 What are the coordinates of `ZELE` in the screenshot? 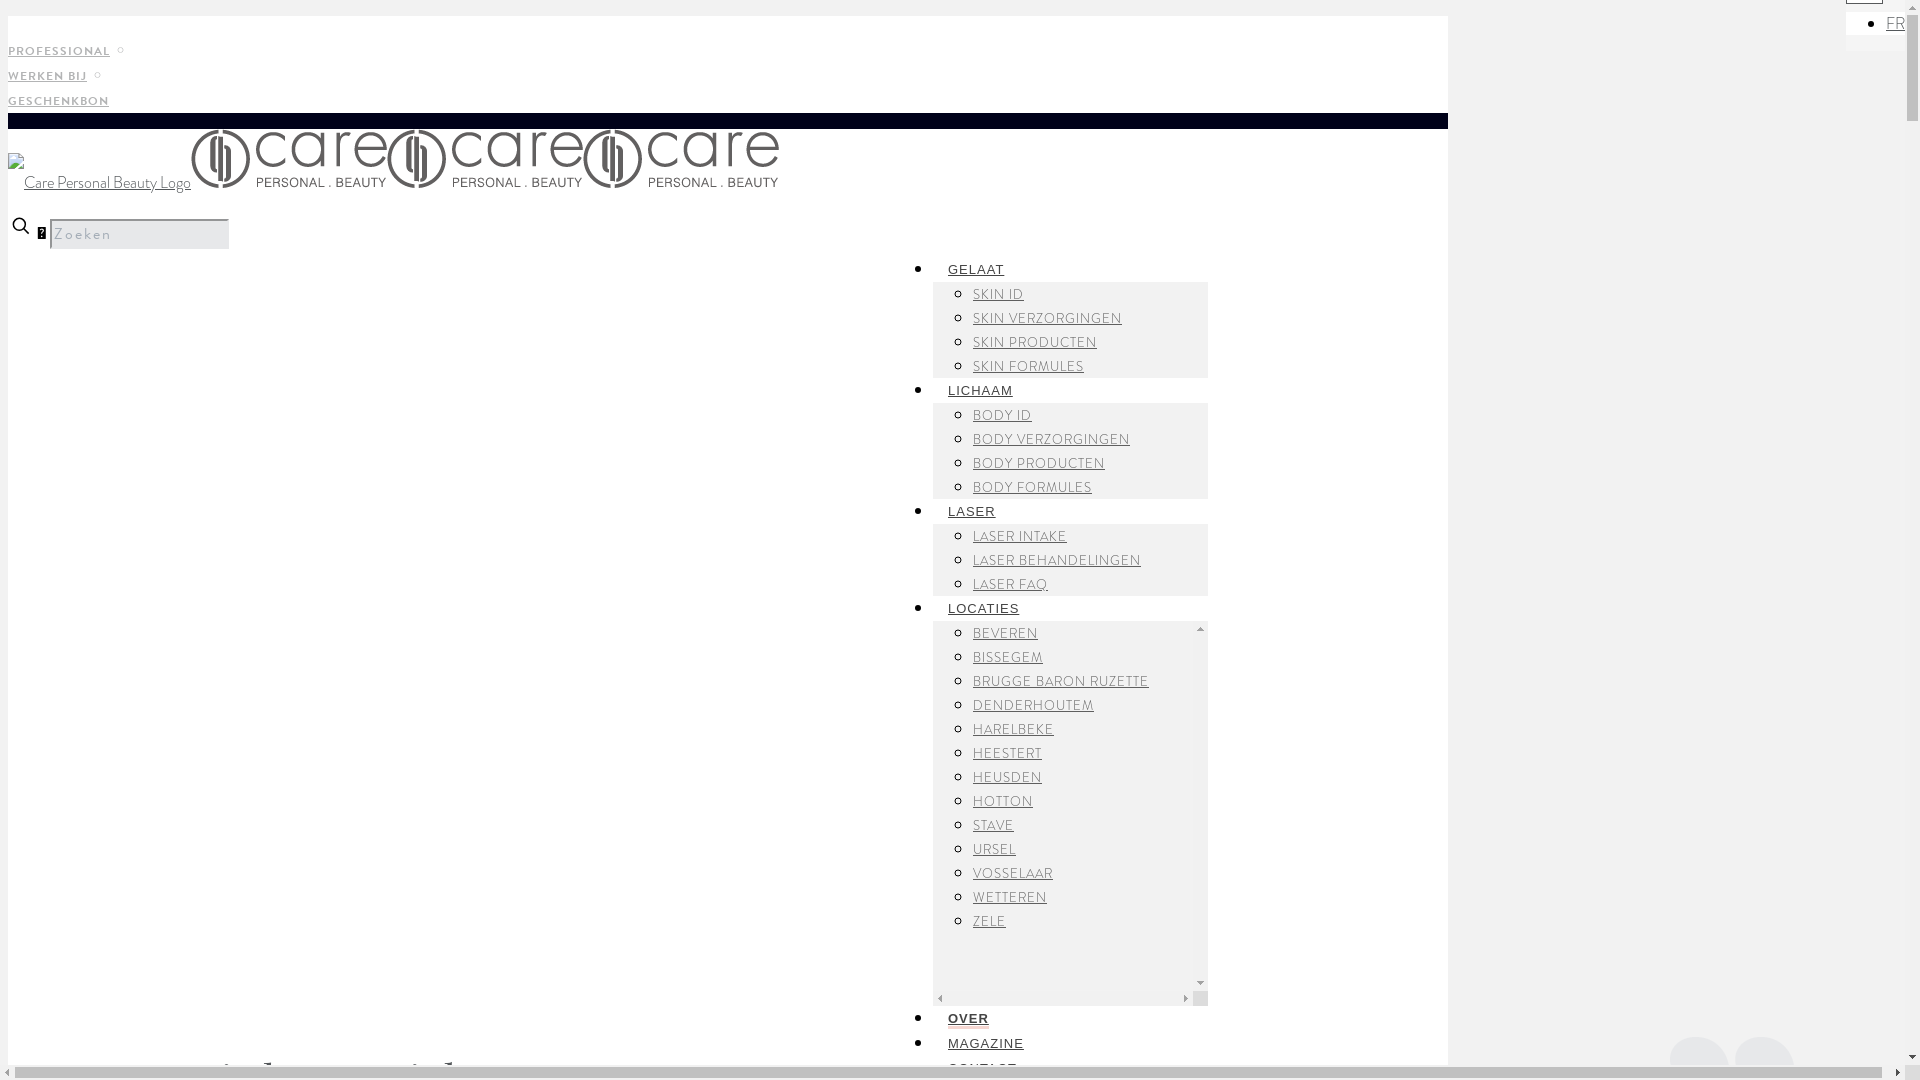 It's located at (989, 922).